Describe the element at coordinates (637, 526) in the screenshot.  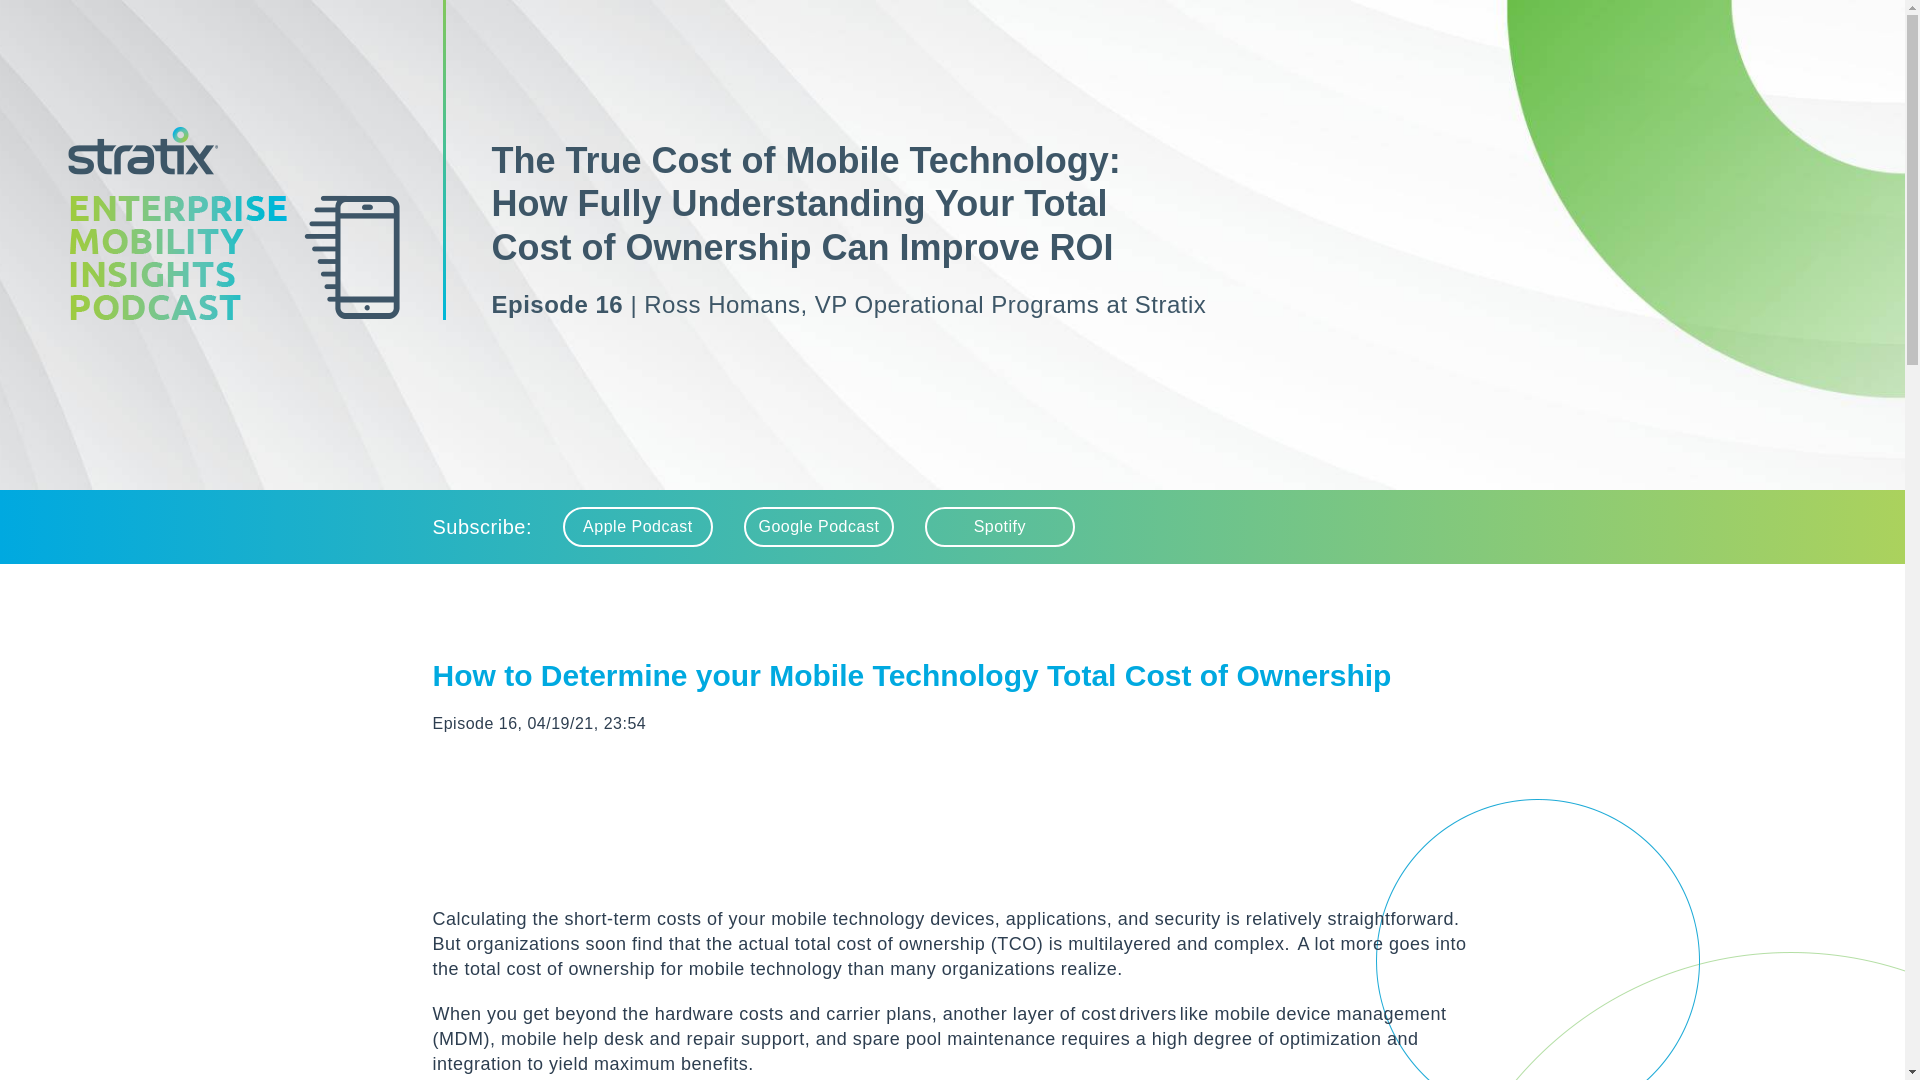
I see `Apple Podcast` at that location.